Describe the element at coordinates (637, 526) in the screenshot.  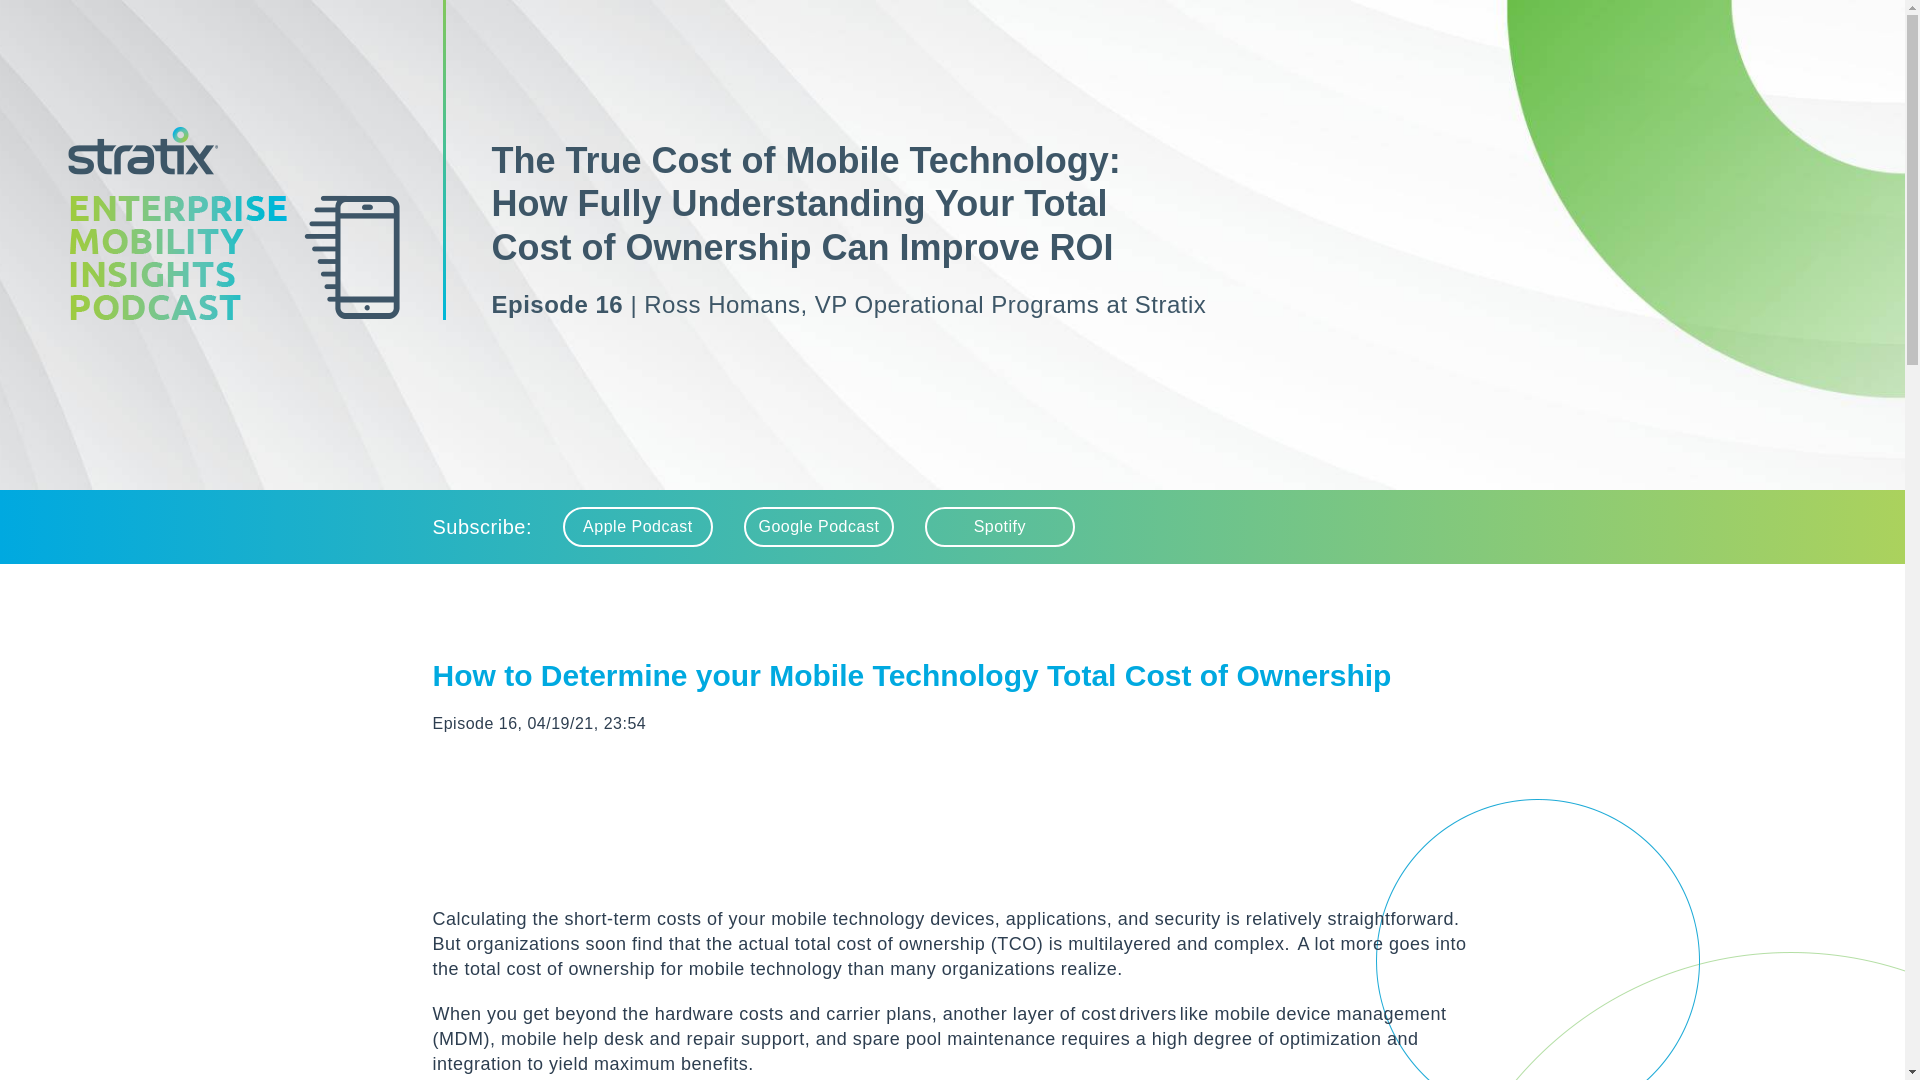
I see `Apple Podcast` at that location.